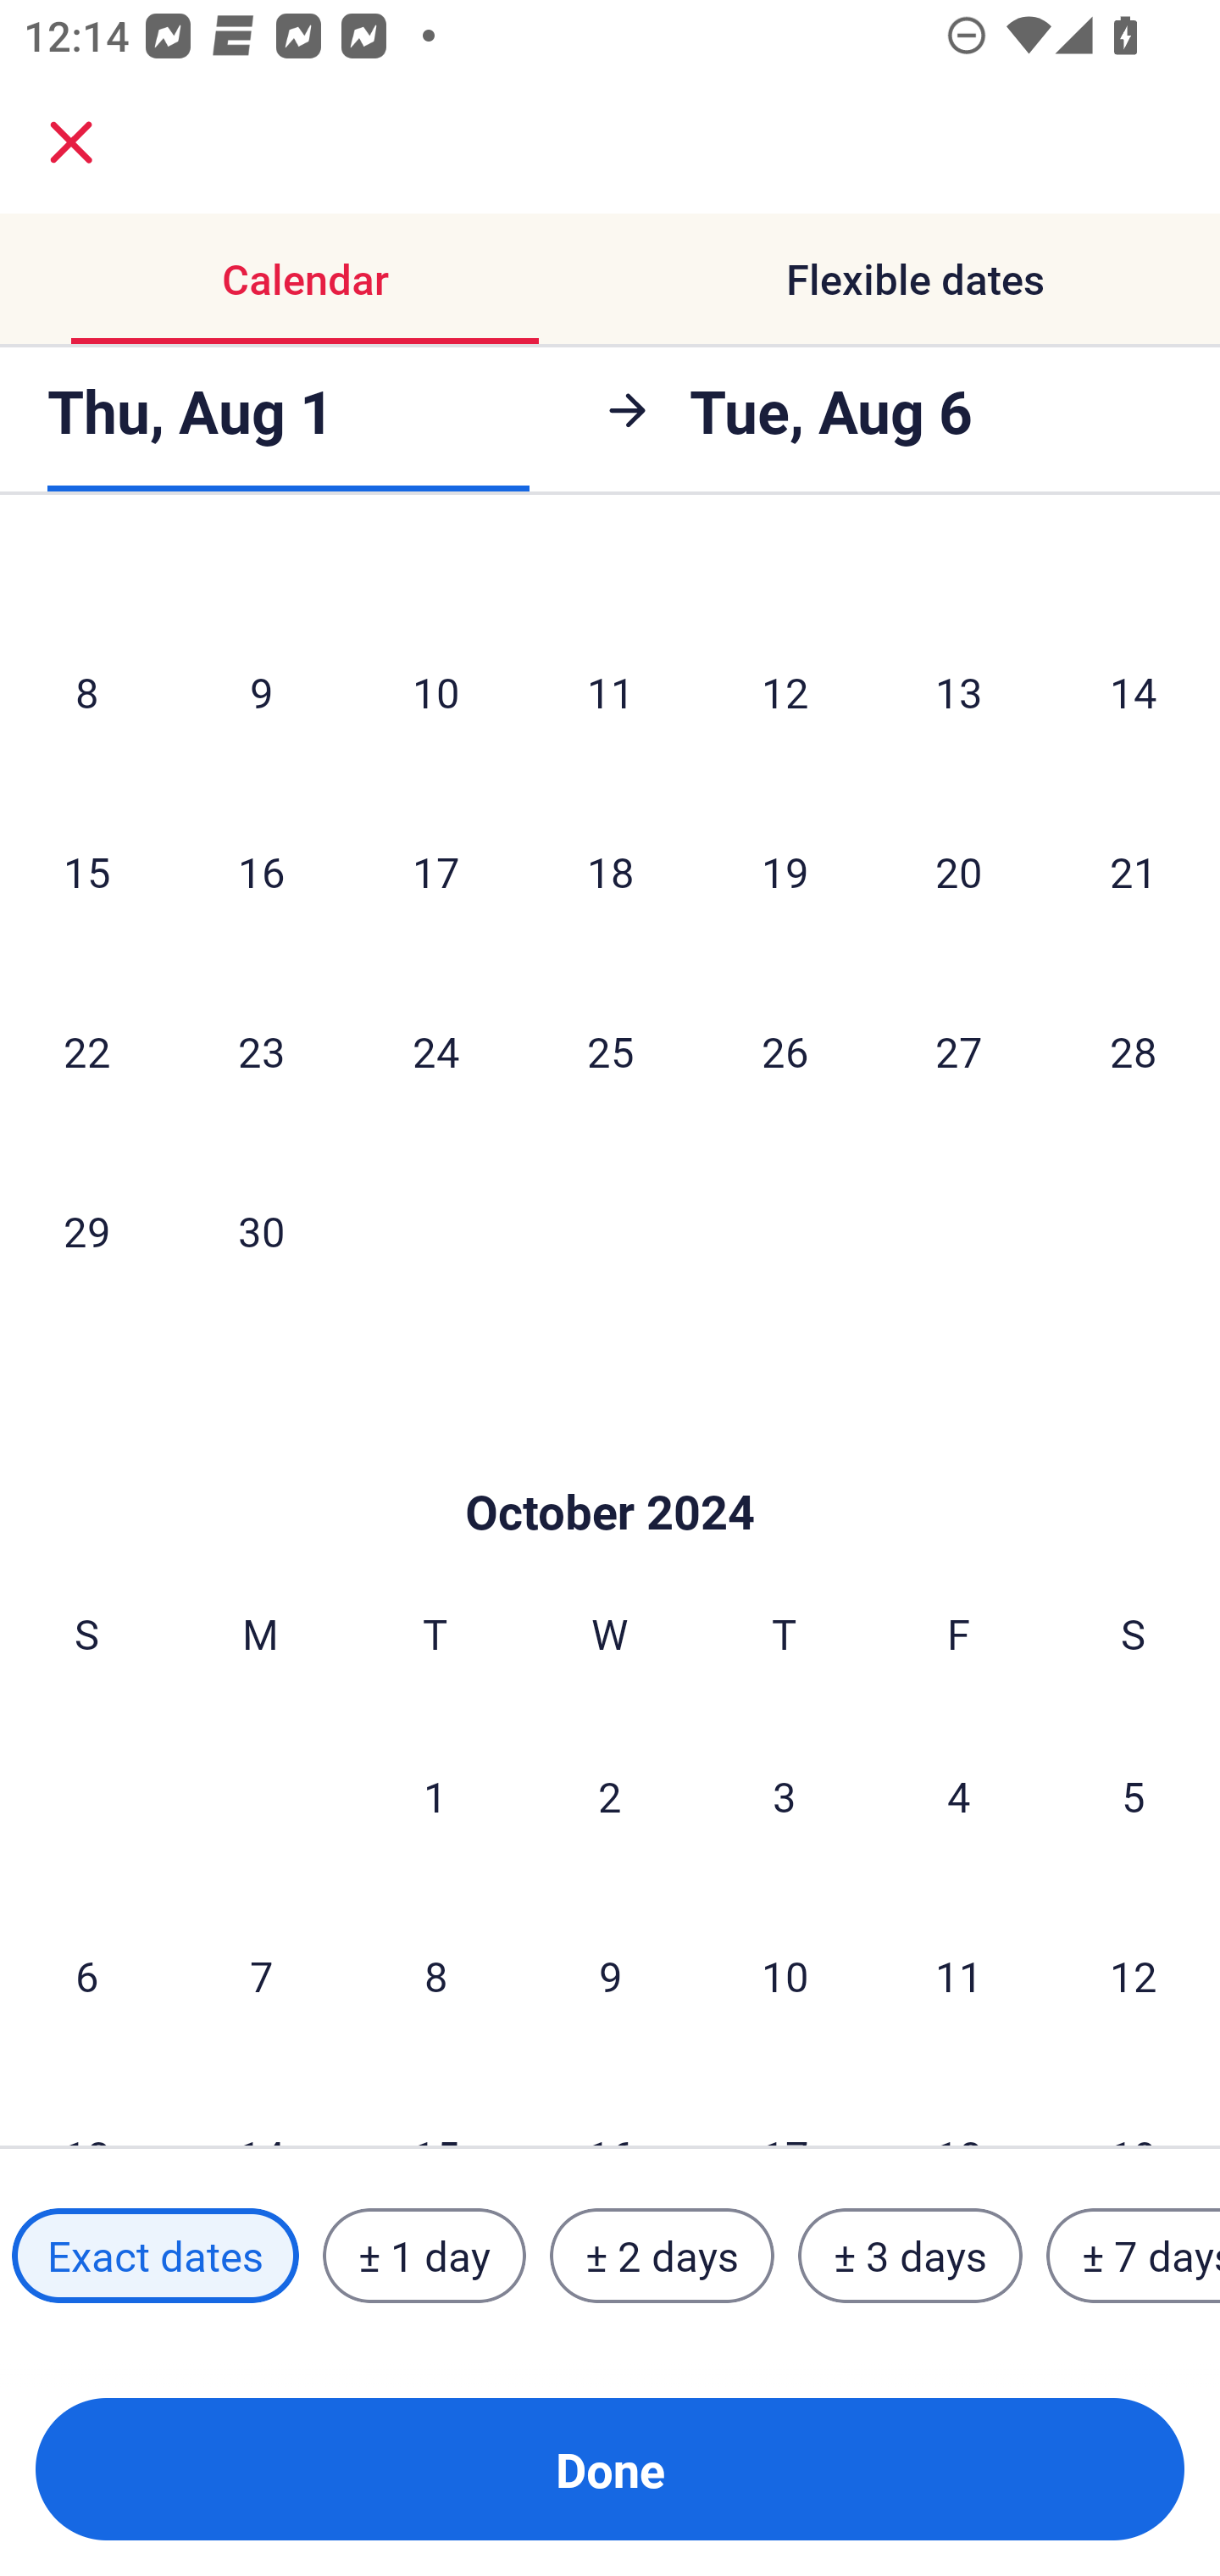 The image size is (1220, 2576). Describe the element at coordinates (1134, 1051) in the screenshot. I see `28 Saturday, September 28, 2024` at that location.